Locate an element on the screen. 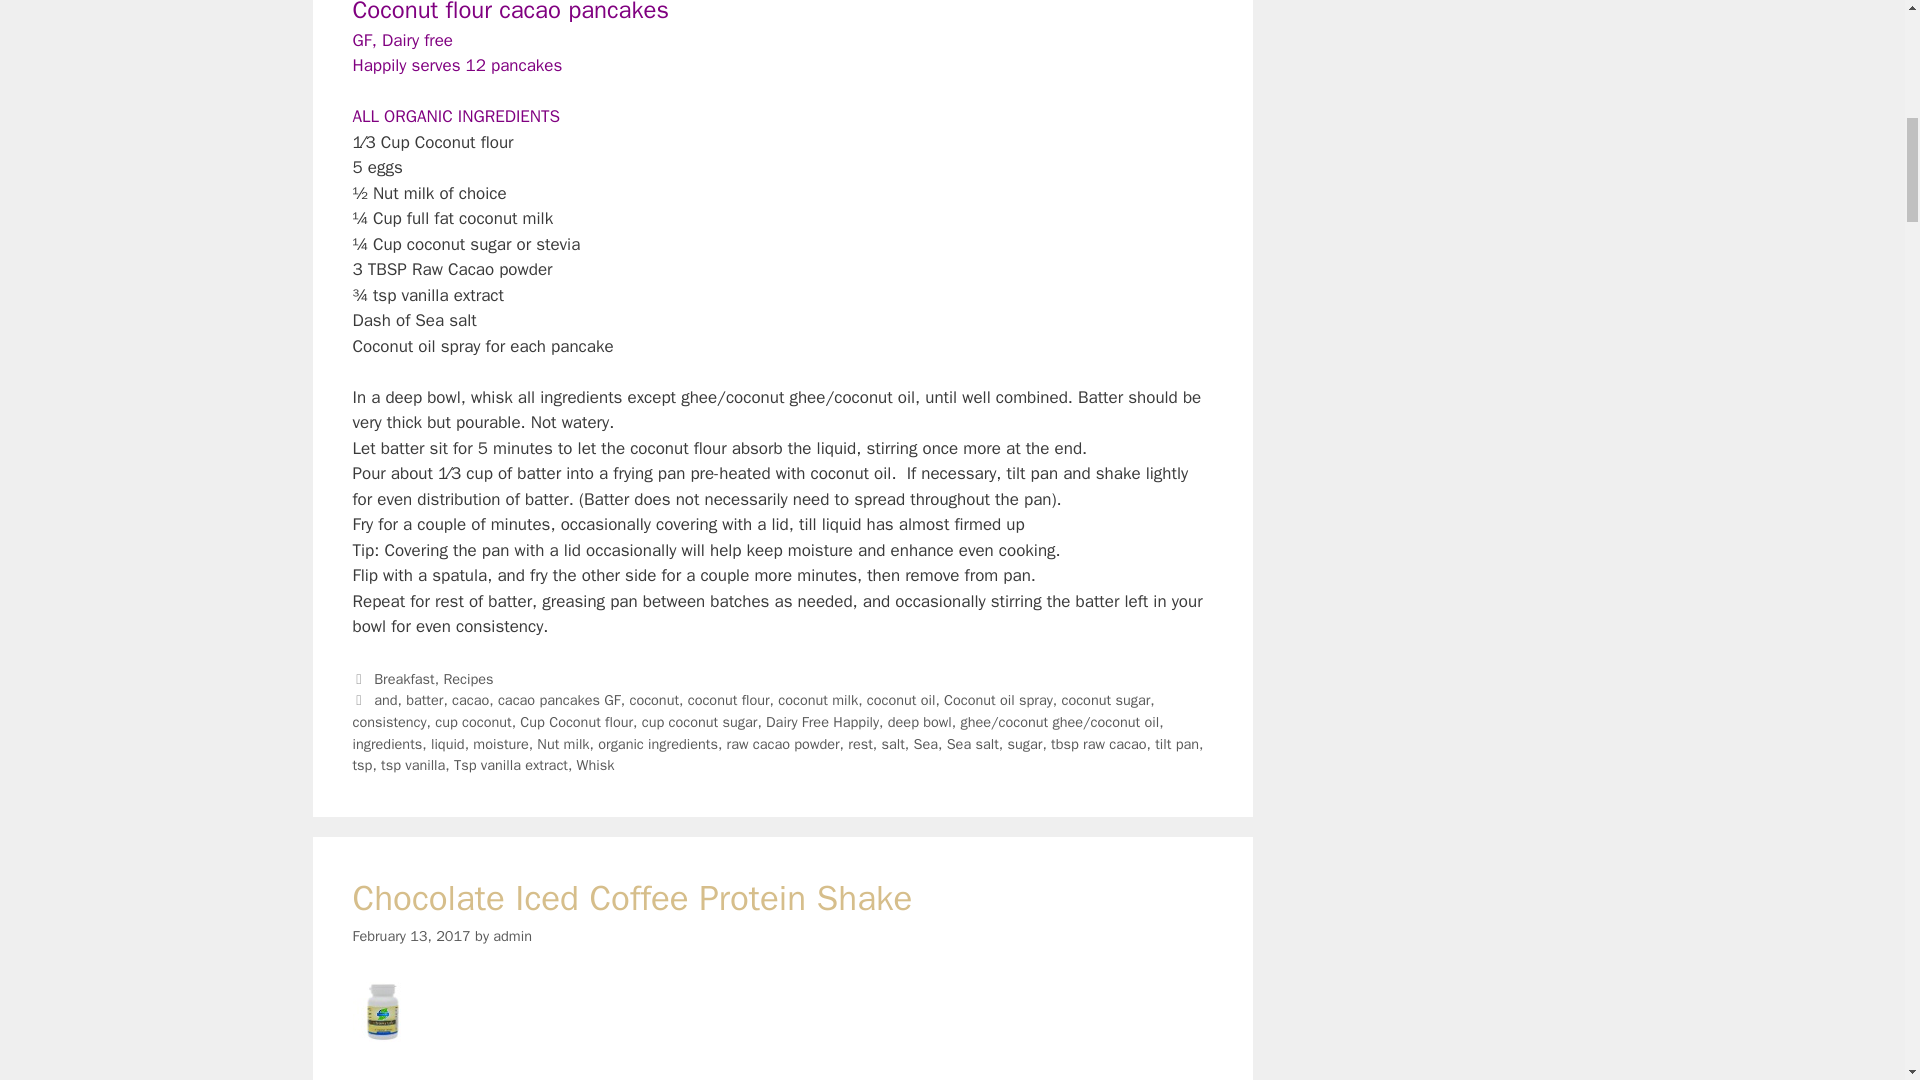 Image resolution: width=1920 pixels, height=1080 pixels. Nut milk is located at coordinates (563, 744).